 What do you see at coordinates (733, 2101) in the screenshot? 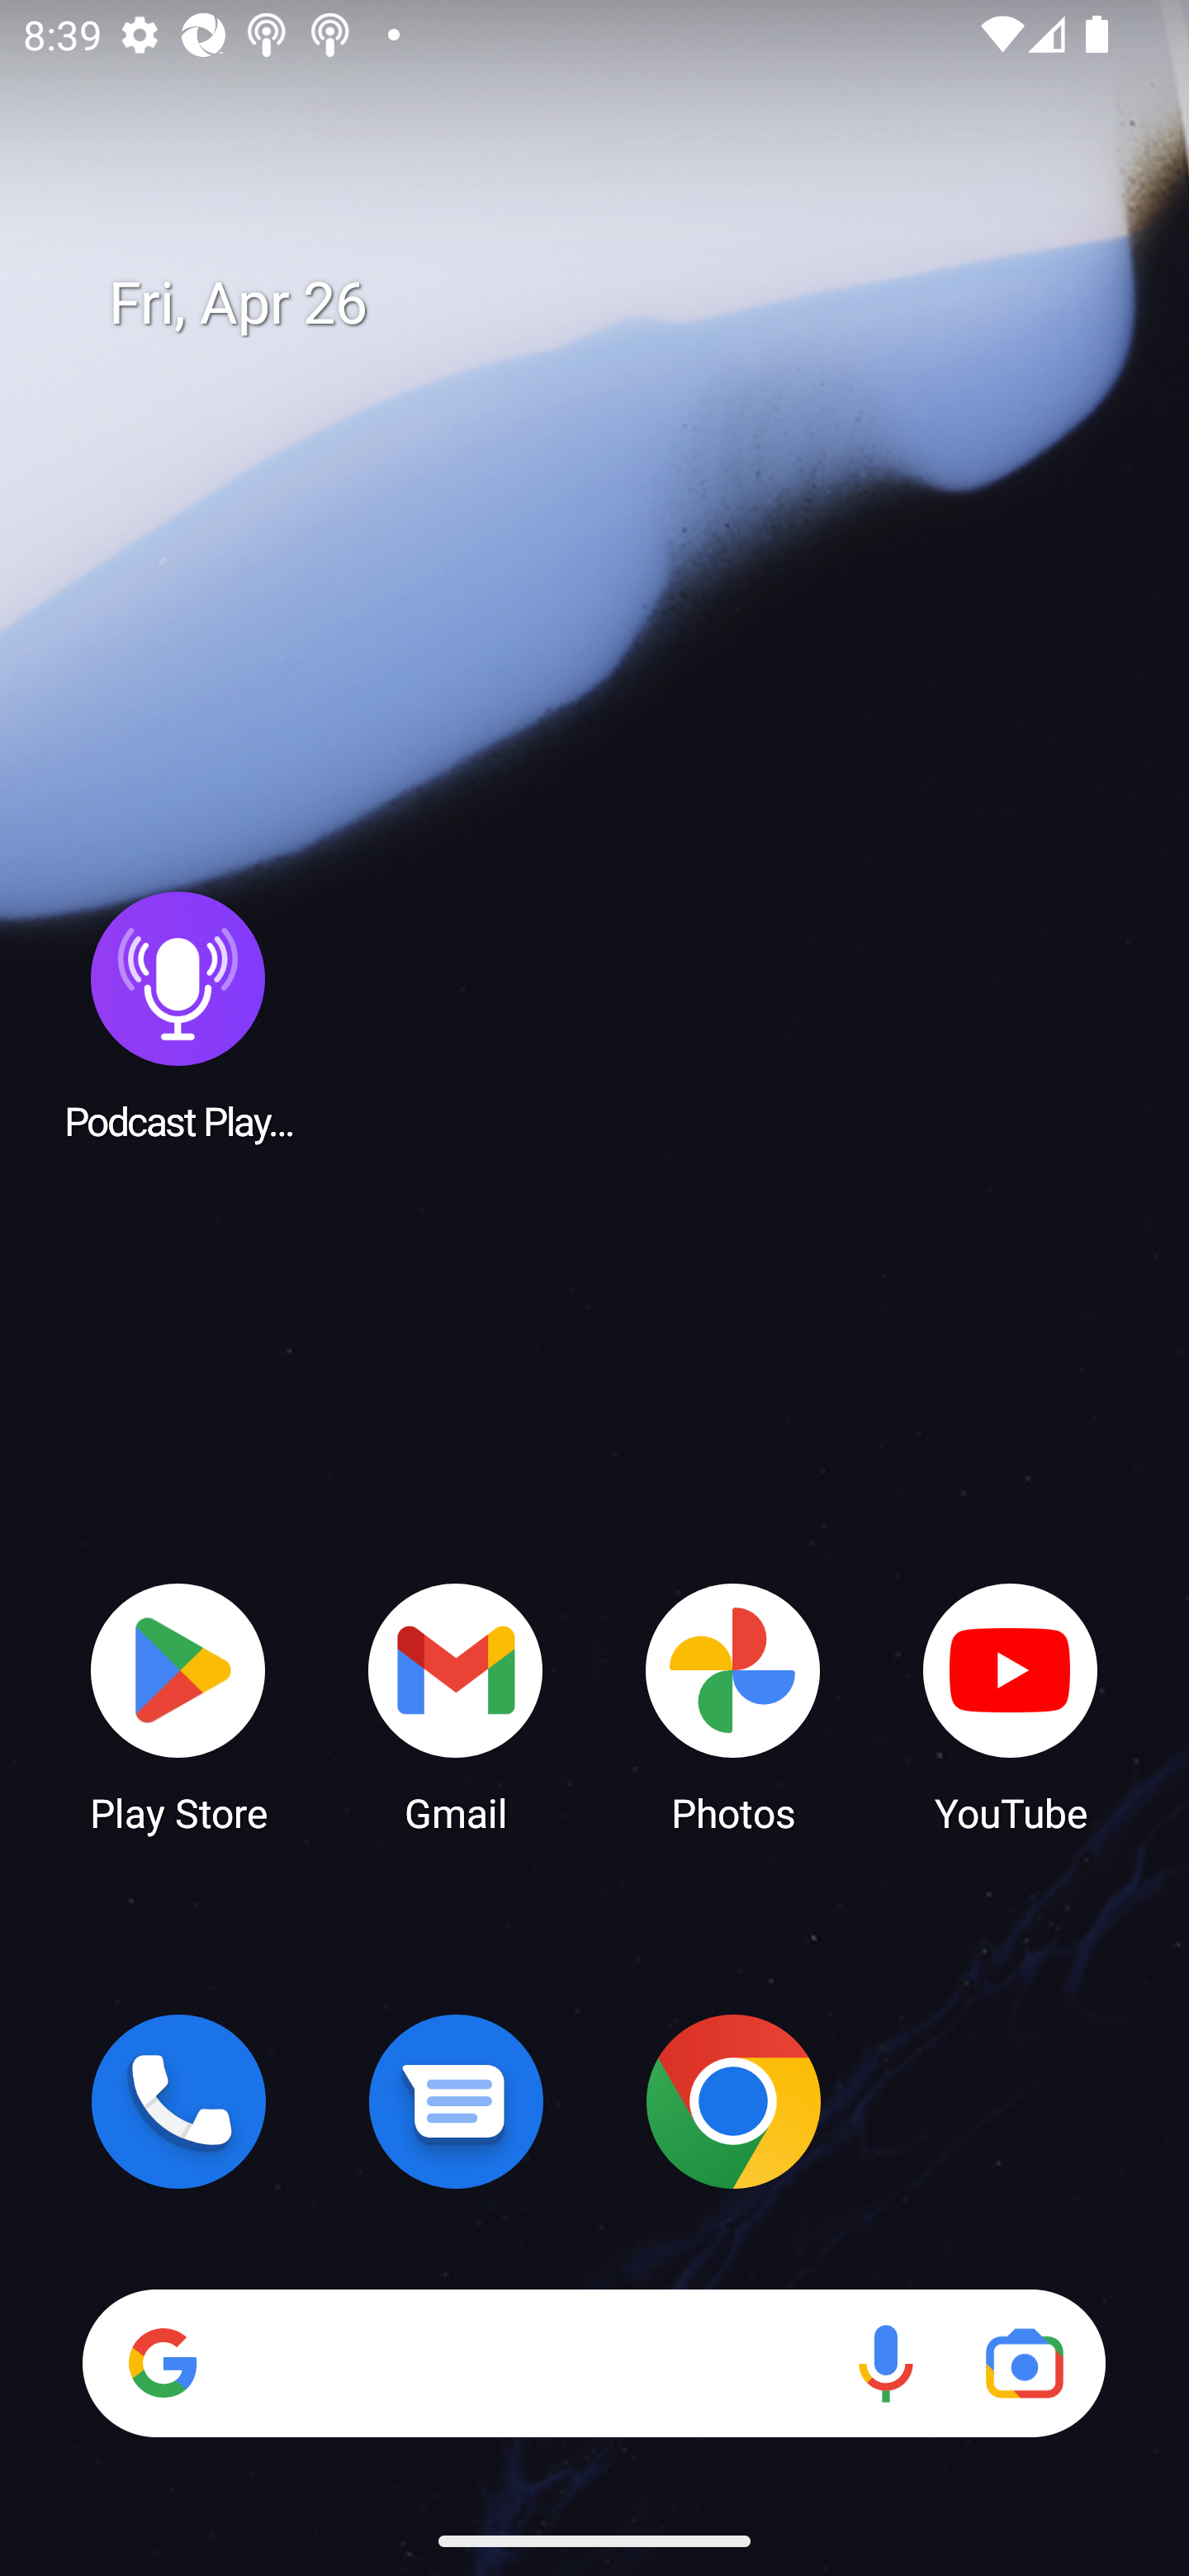
I see `Chrome` at bounding box center [733, 2101].